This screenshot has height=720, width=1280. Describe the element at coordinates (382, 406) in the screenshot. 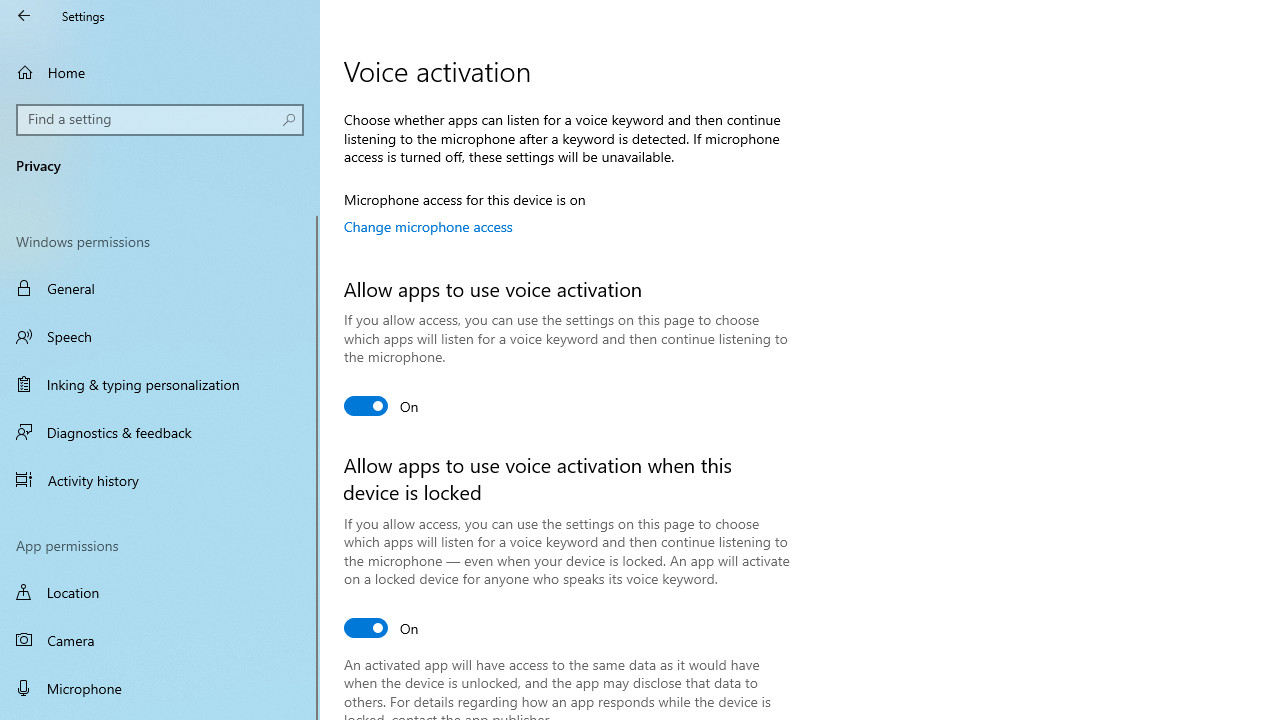

I see `Allow apps to use voice activation` at that location.